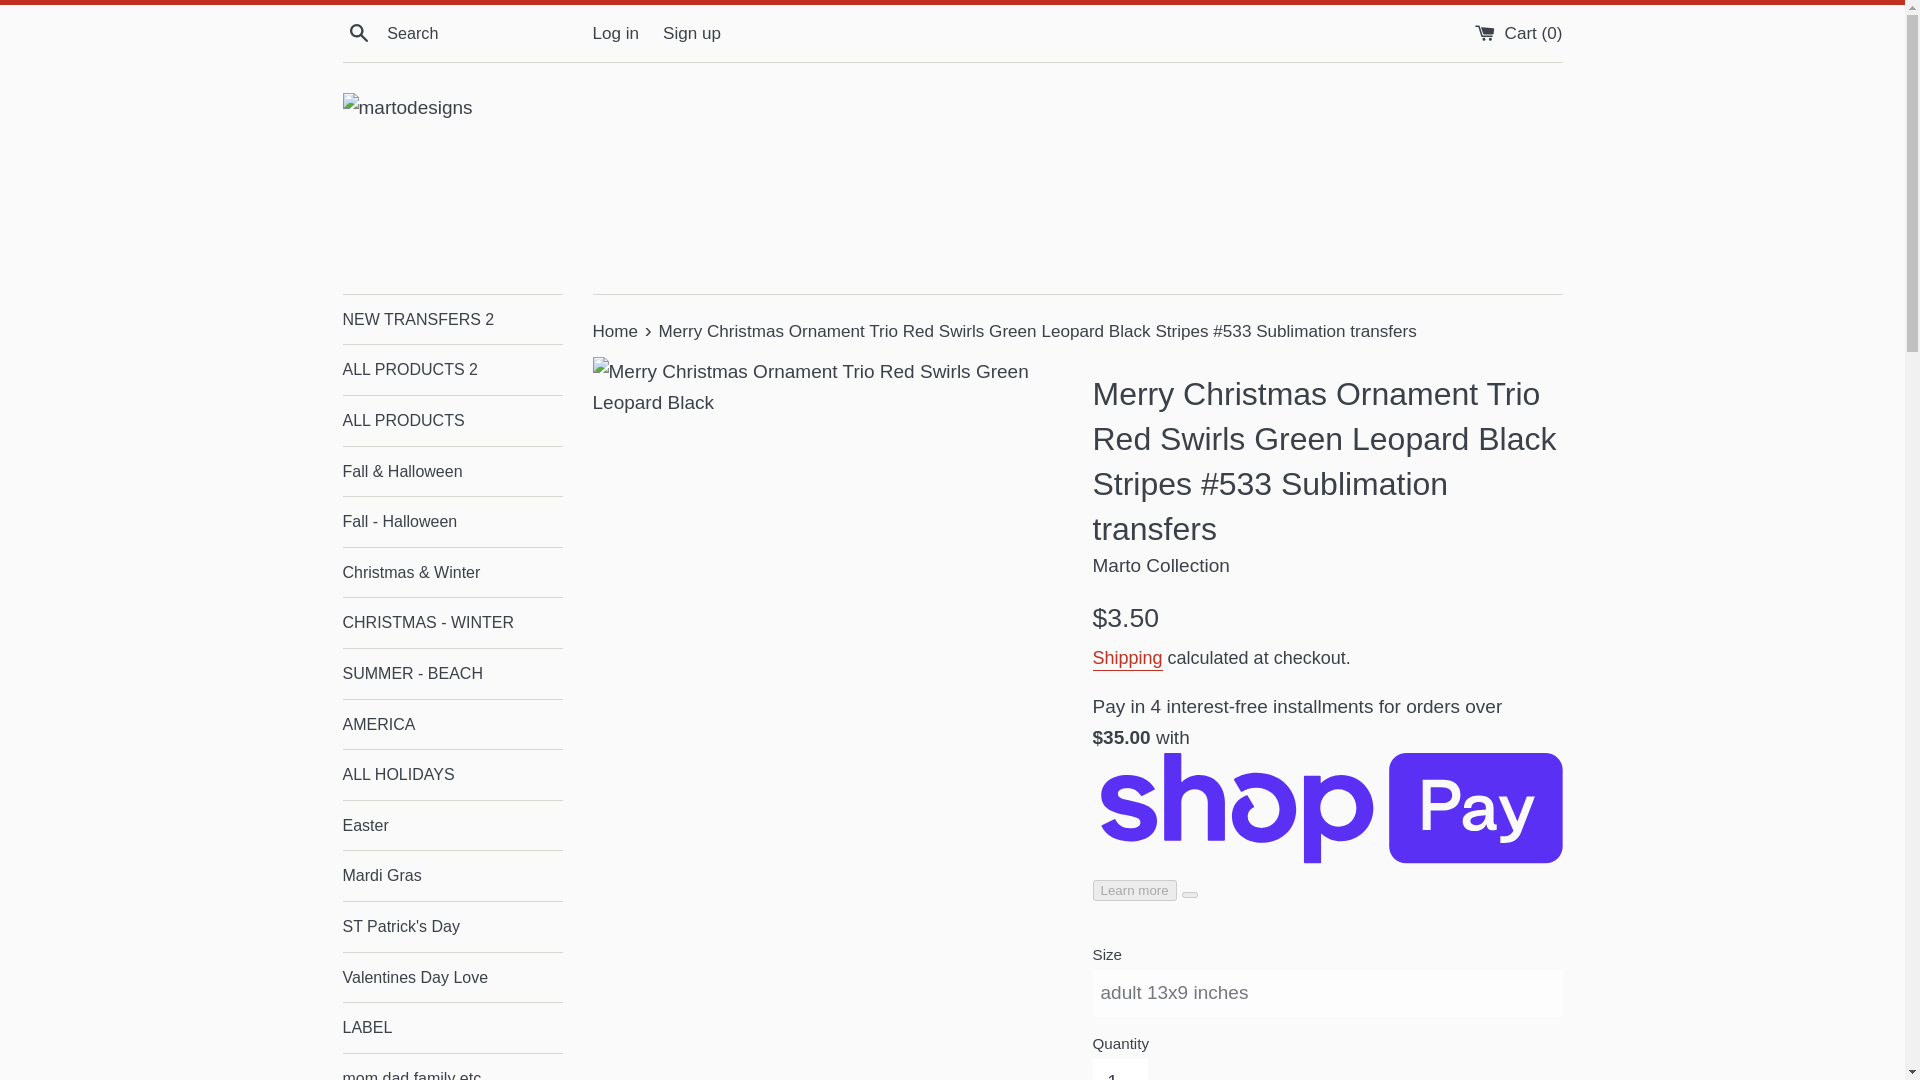  Describe the element at coordinates (452, 623) in the screenshot. I see `CHRISTMAS - WINTER` at that location.